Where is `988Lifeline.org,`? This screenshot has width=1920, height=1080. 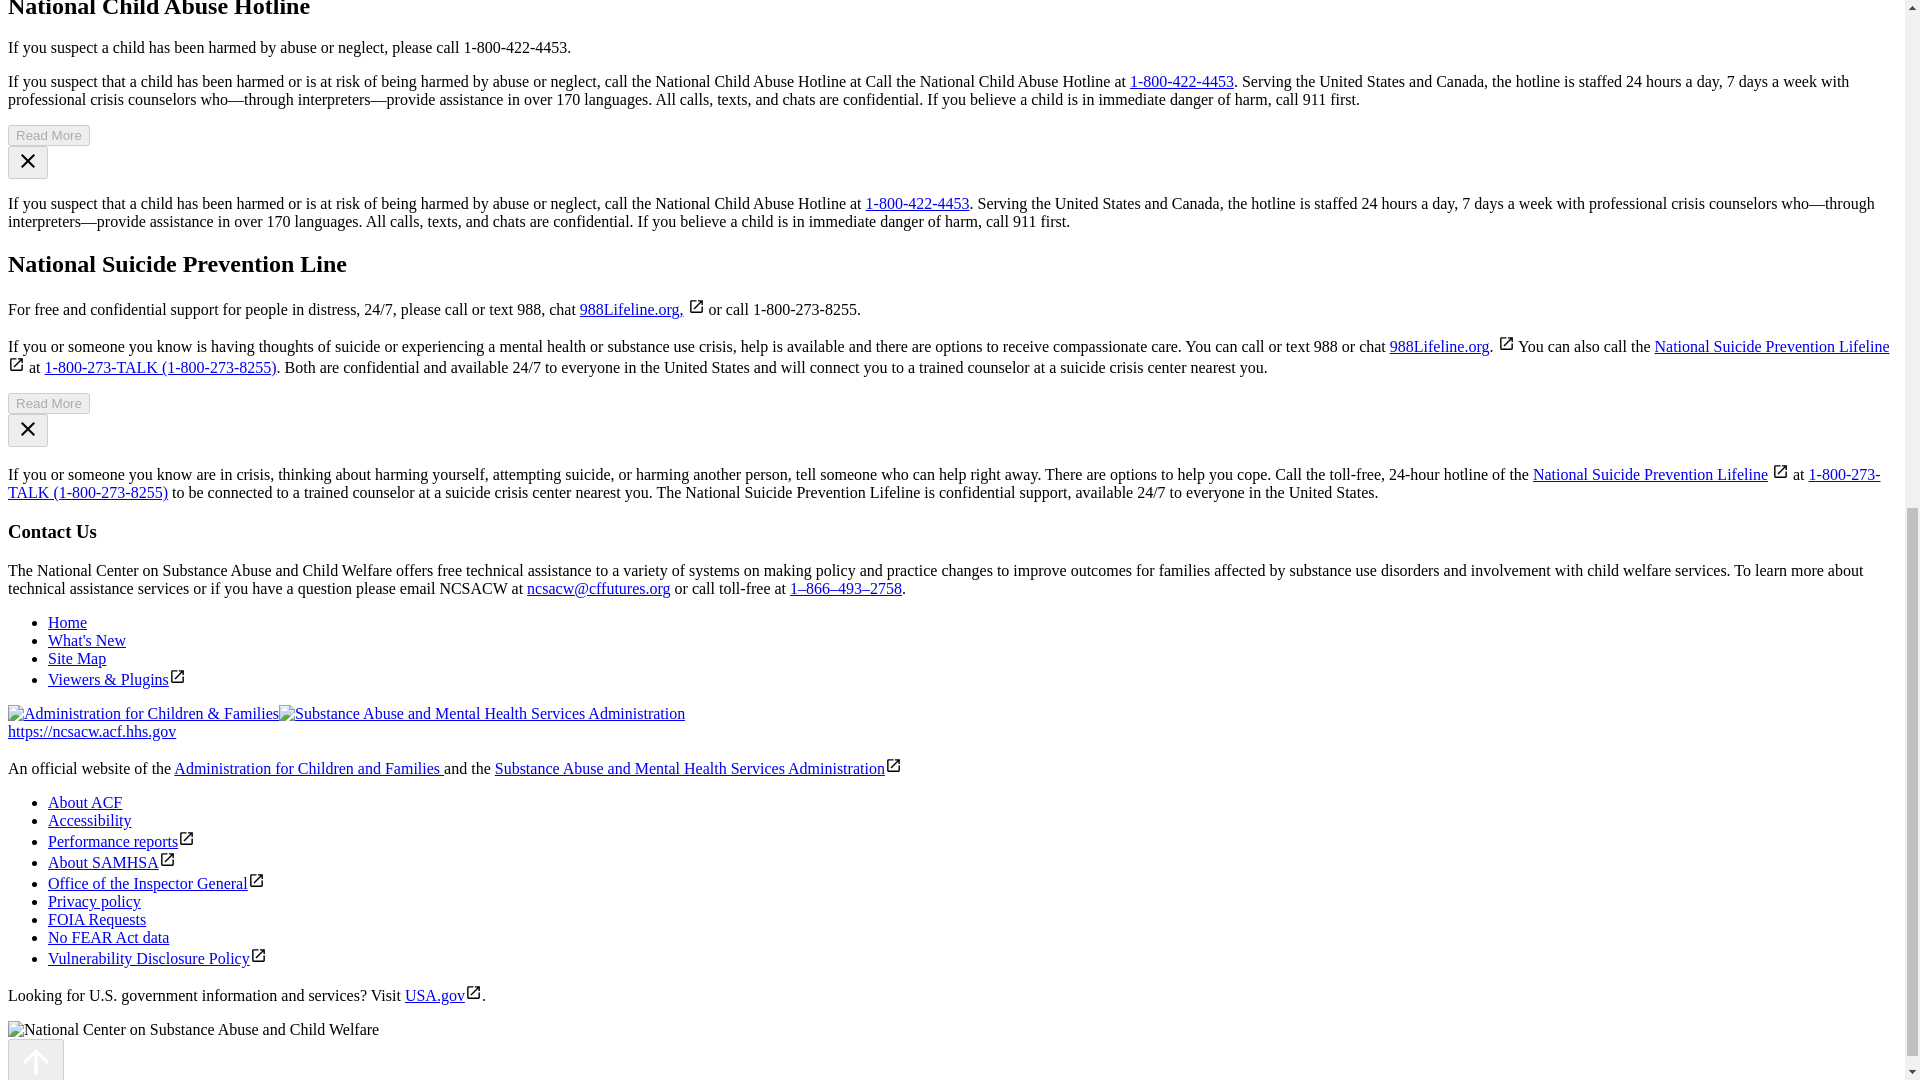
988Lifeline.org, is located at coordinates (631, 309).